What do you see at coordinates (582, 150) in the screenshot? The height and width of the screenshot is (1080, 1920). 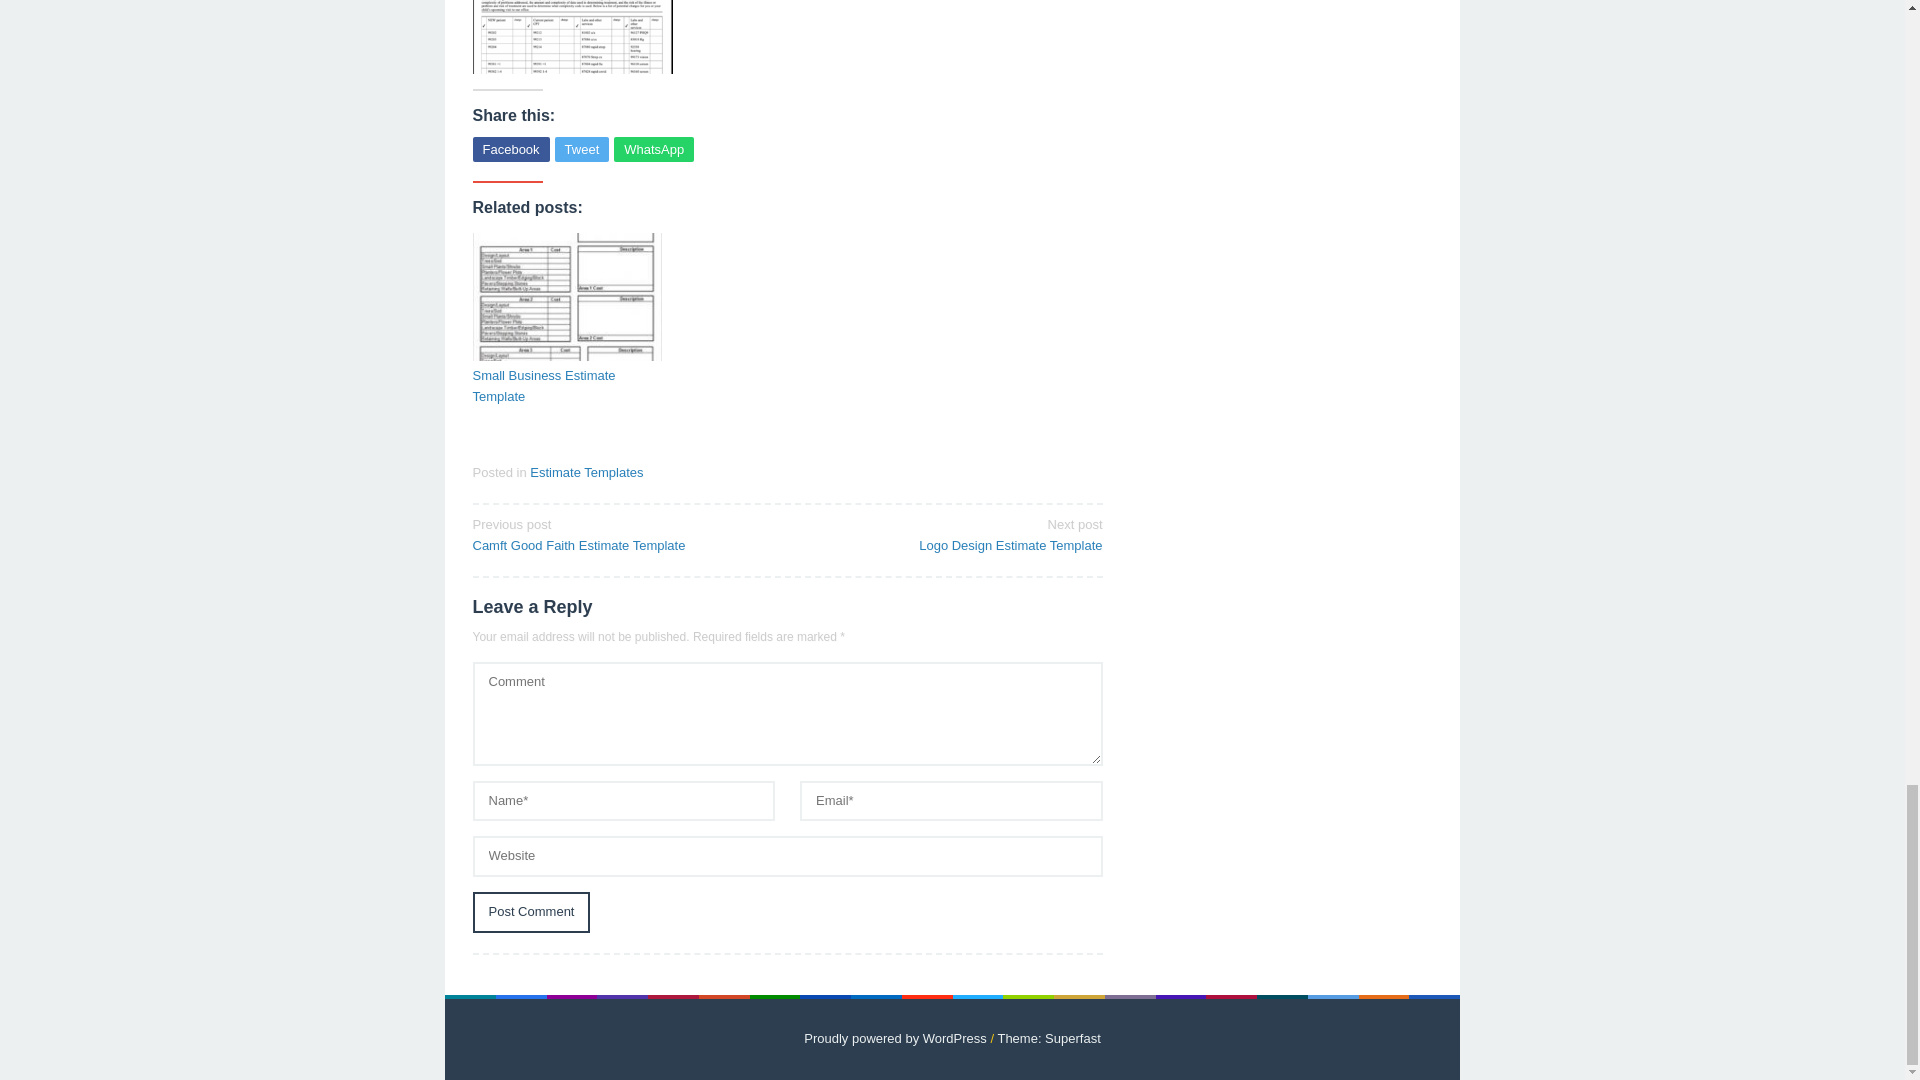 I see `Small Business Estimate Template` at bounding box center [582, 150].